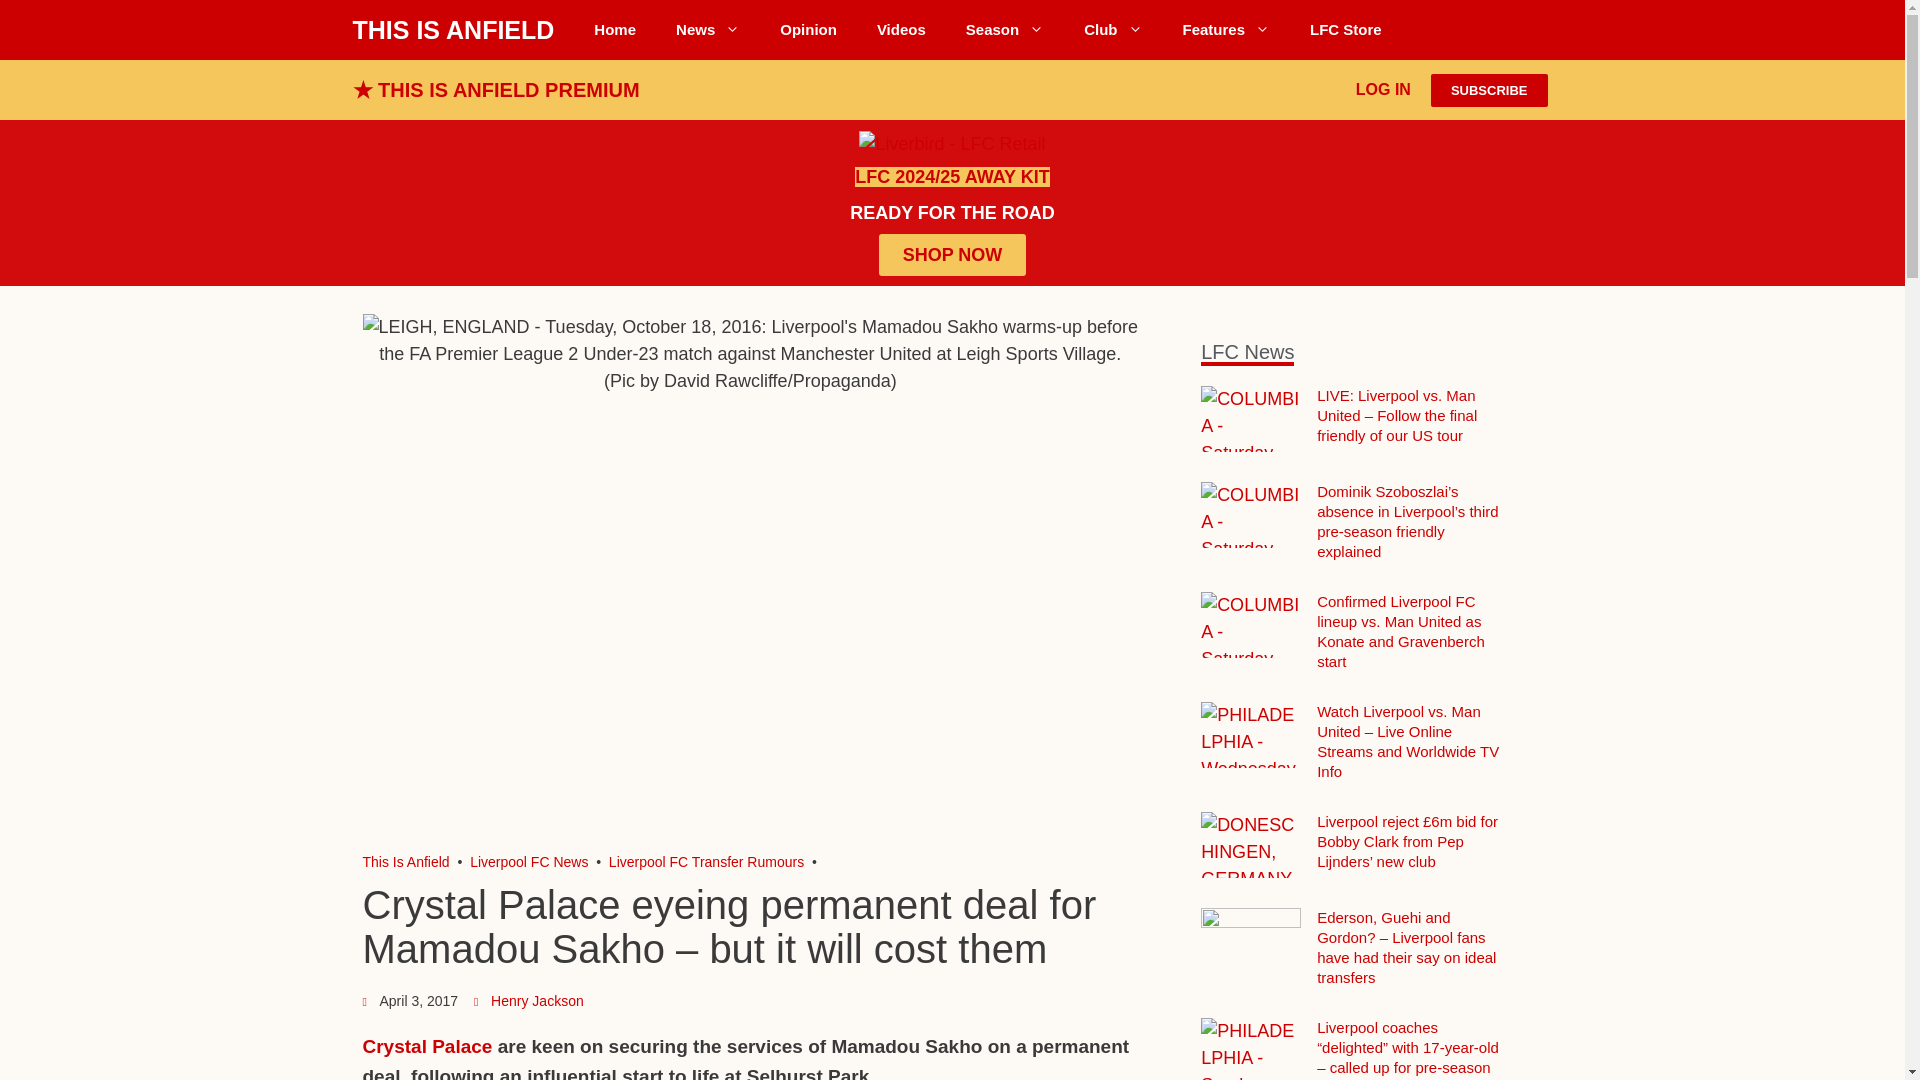 The height and width of the screenshot is (1080, 1920). I want to click on Go to the Liverpool FC Transfer Rumours category archives., so click(706, 862).